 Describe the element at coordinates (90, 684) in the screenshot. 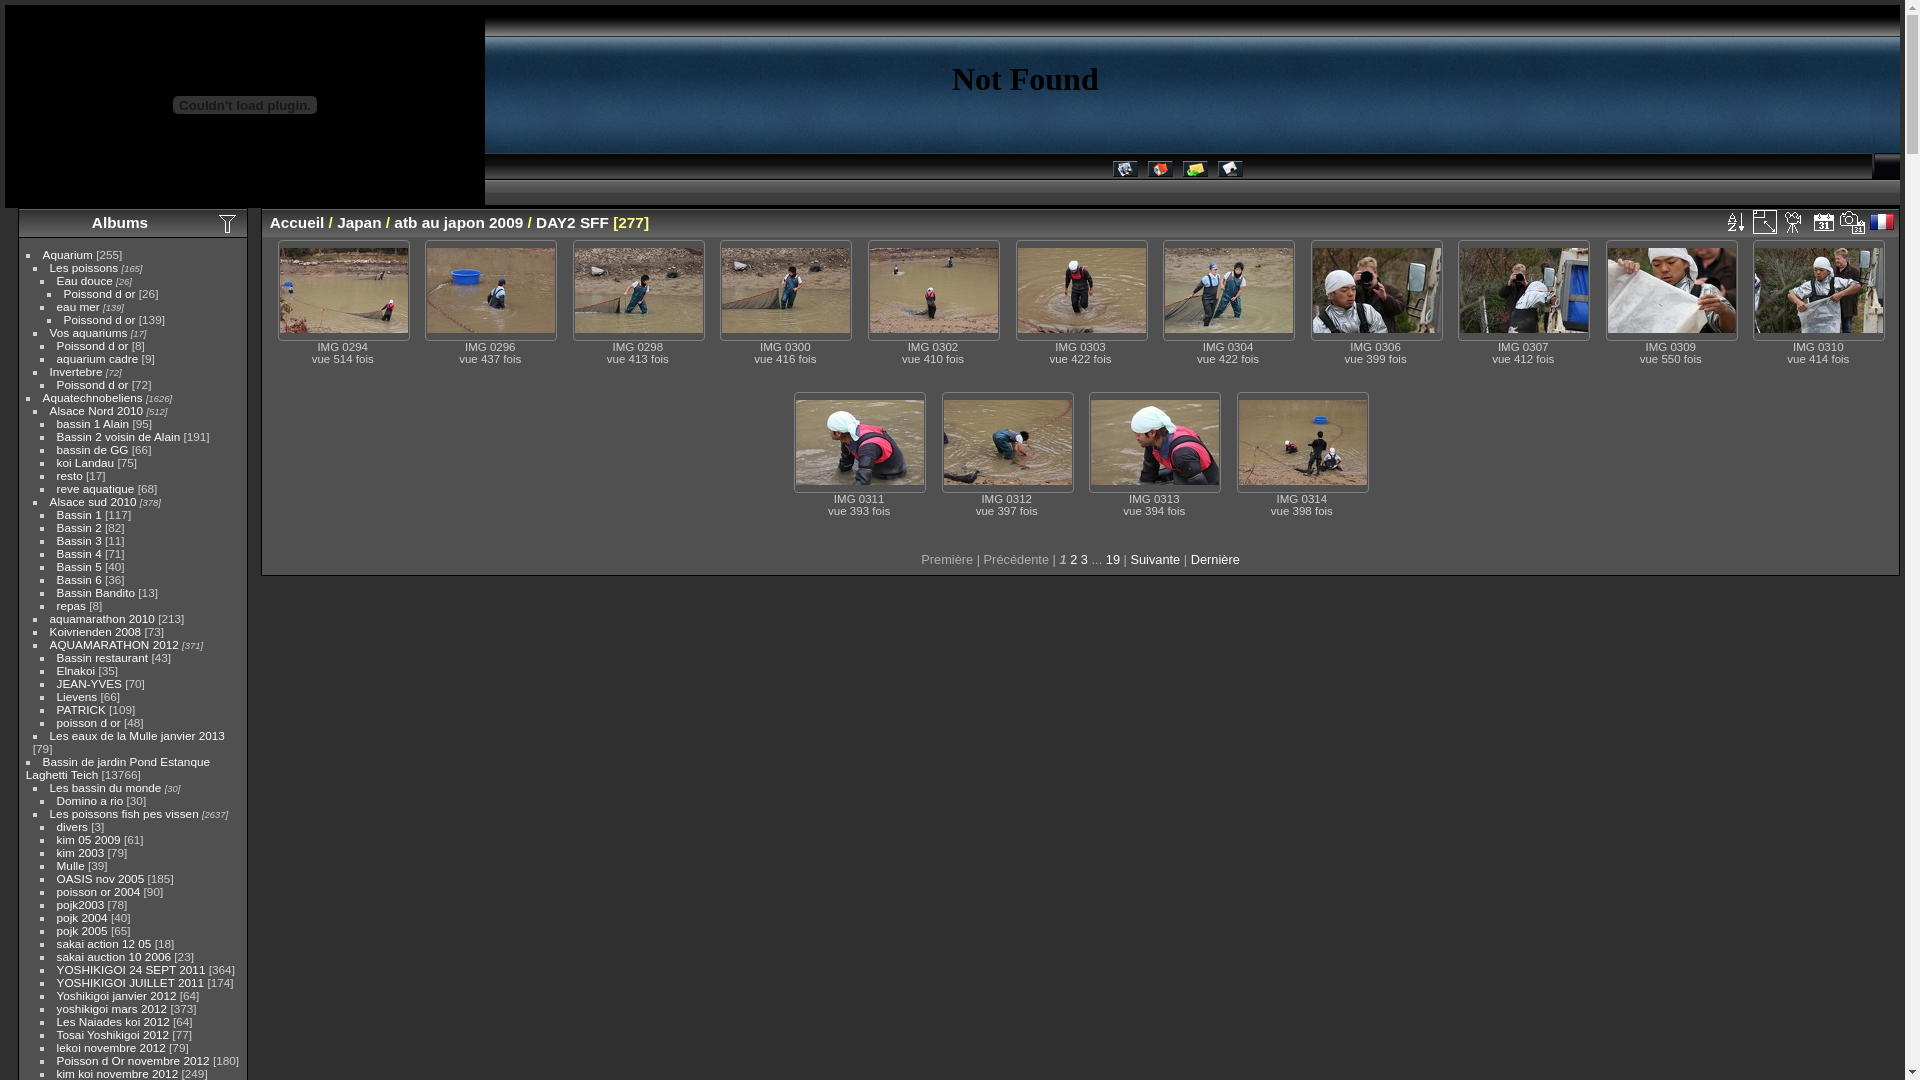

I see `JEAN-YVES` at that location.